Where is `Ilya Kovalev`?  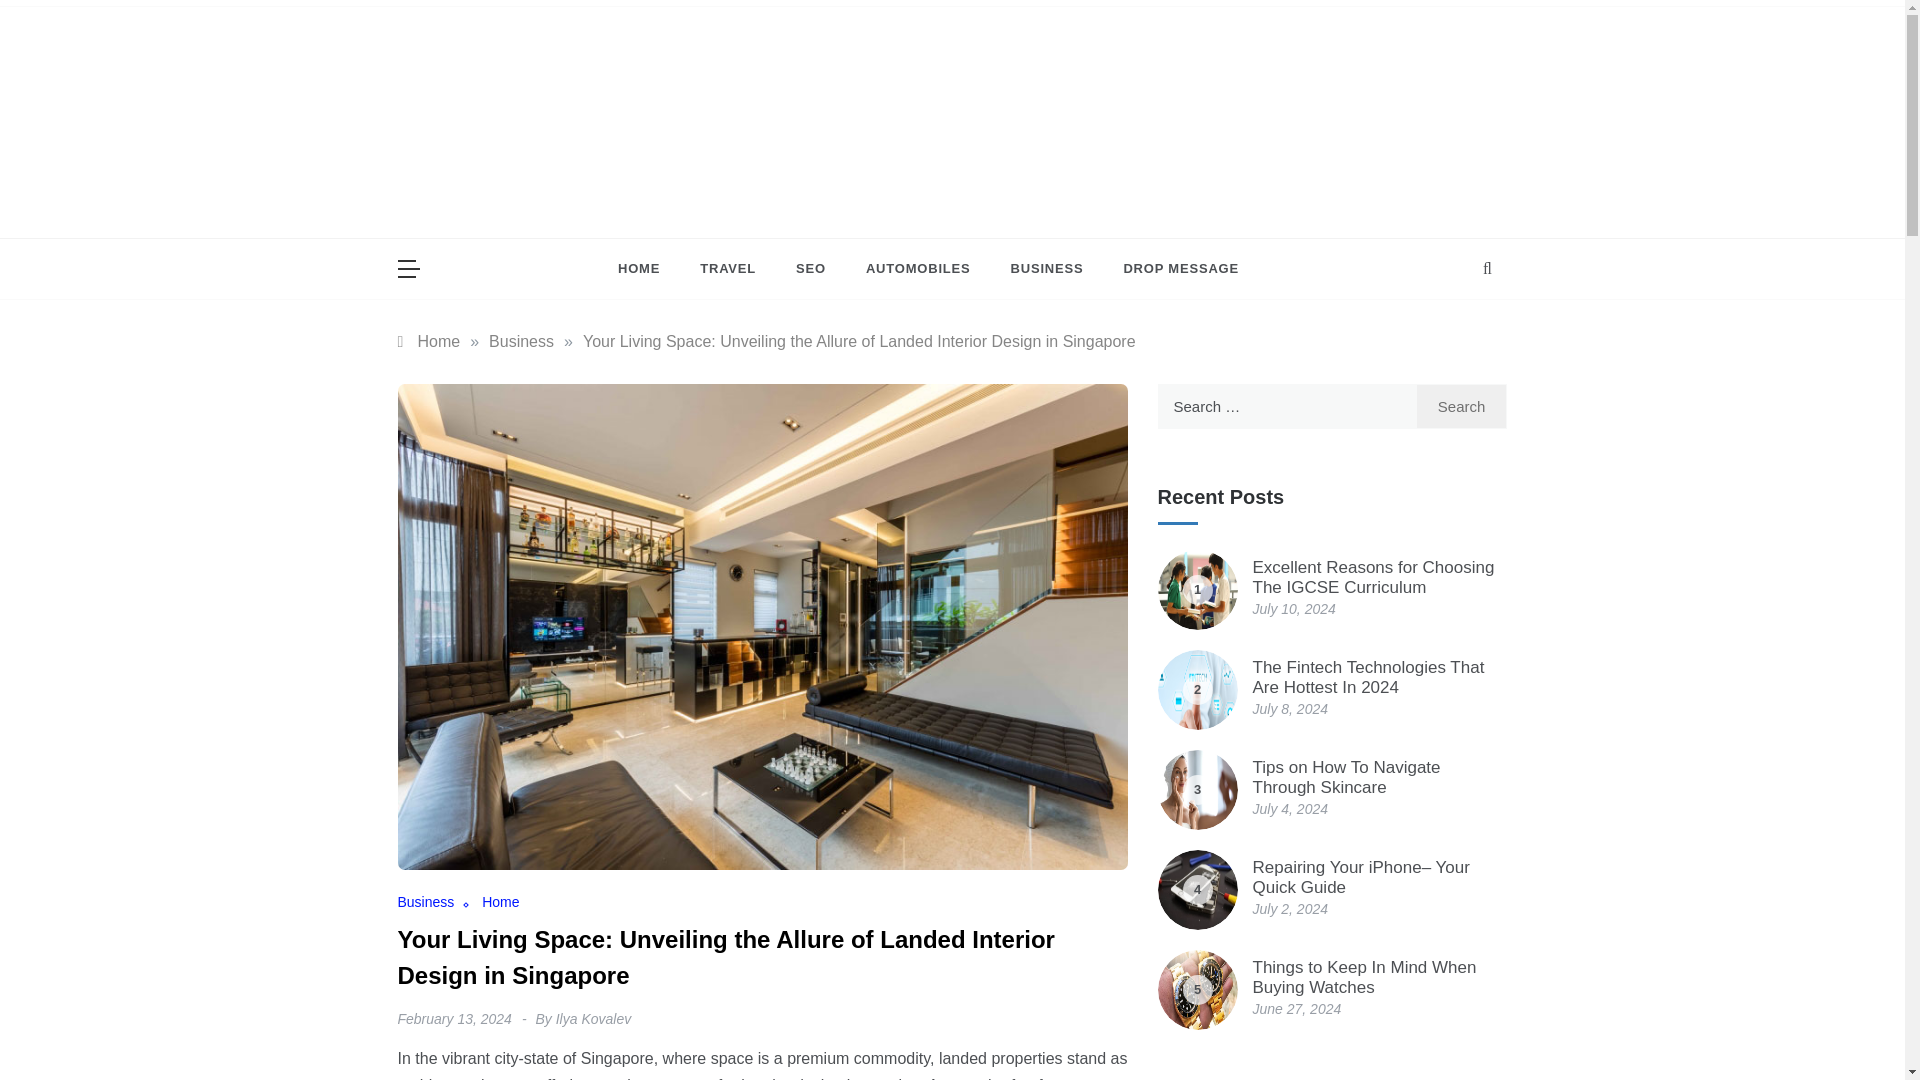 Ilya Kovalev is located at coordinates (594, 1018).